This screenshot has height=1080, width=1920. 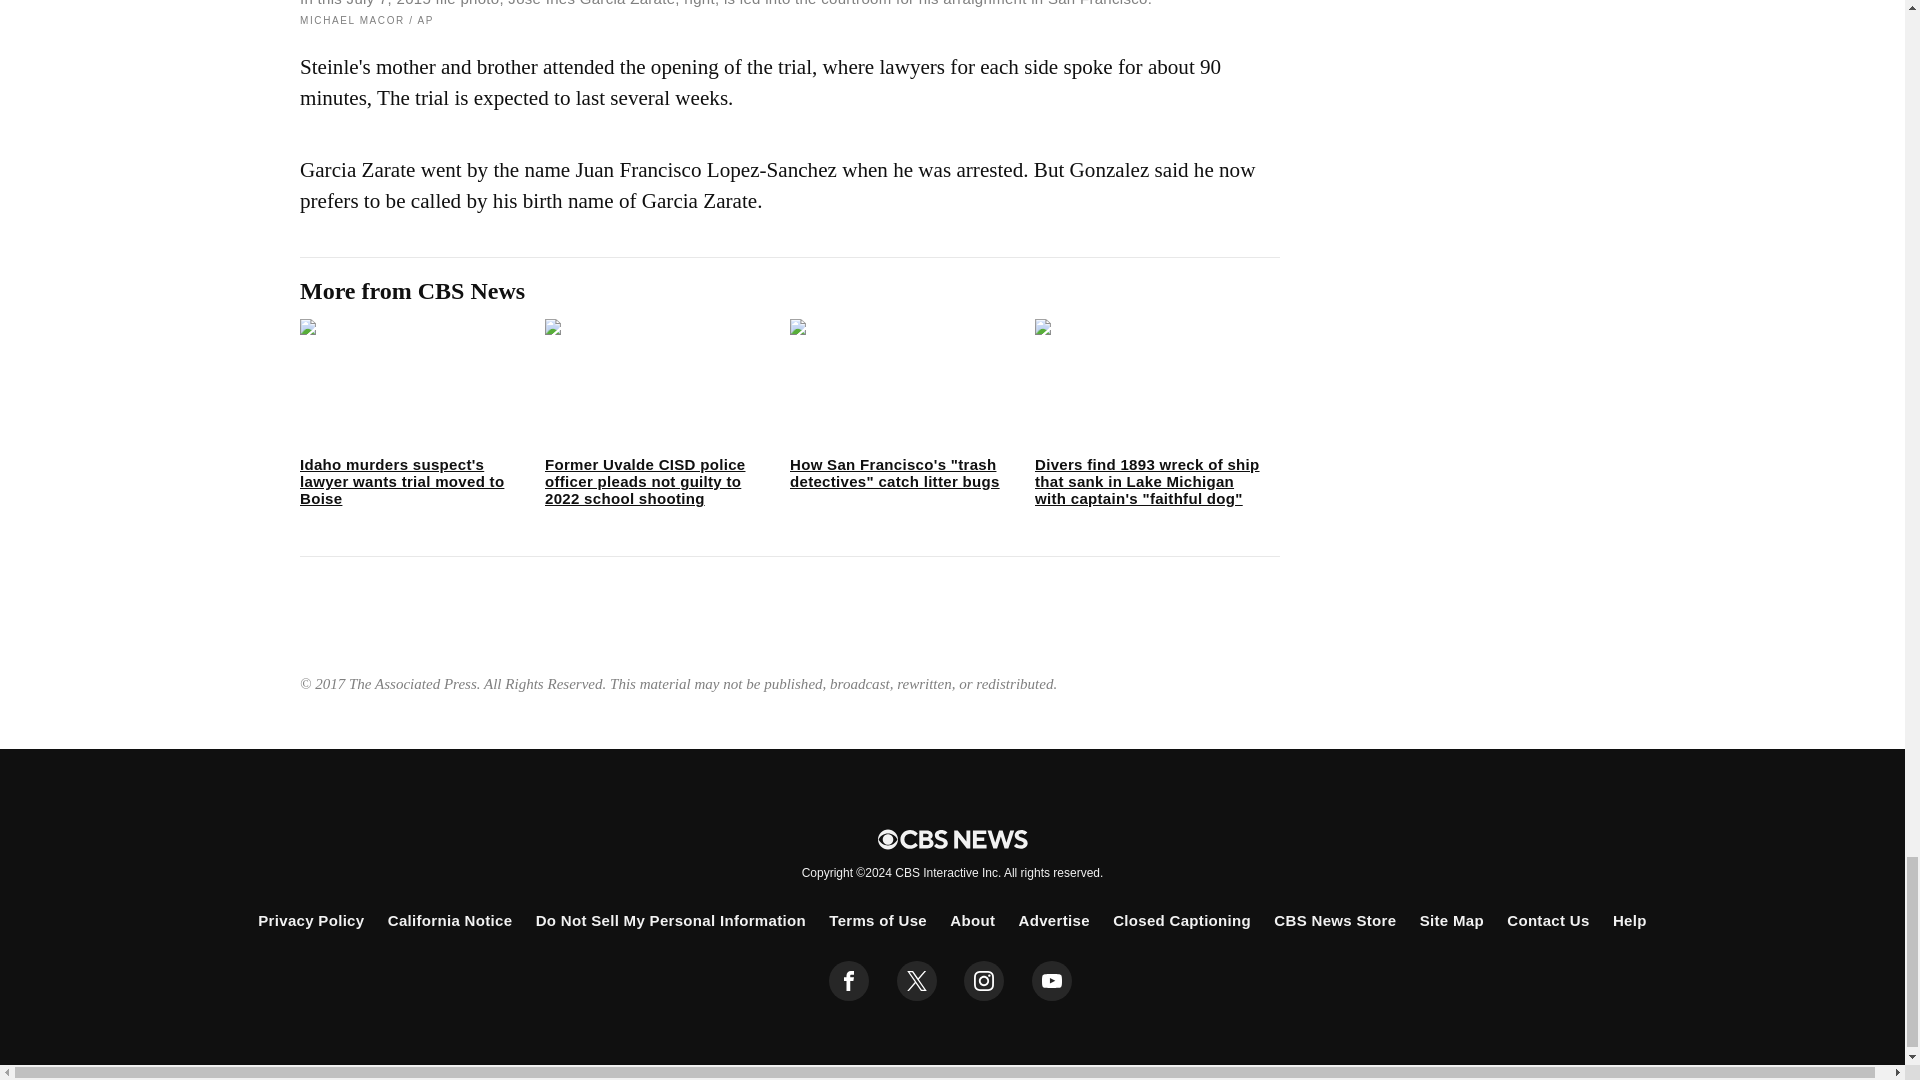 What do you see at coordinates (849, 981) in the screenshot?
I see `facebook` at bounding box center [849, 981].